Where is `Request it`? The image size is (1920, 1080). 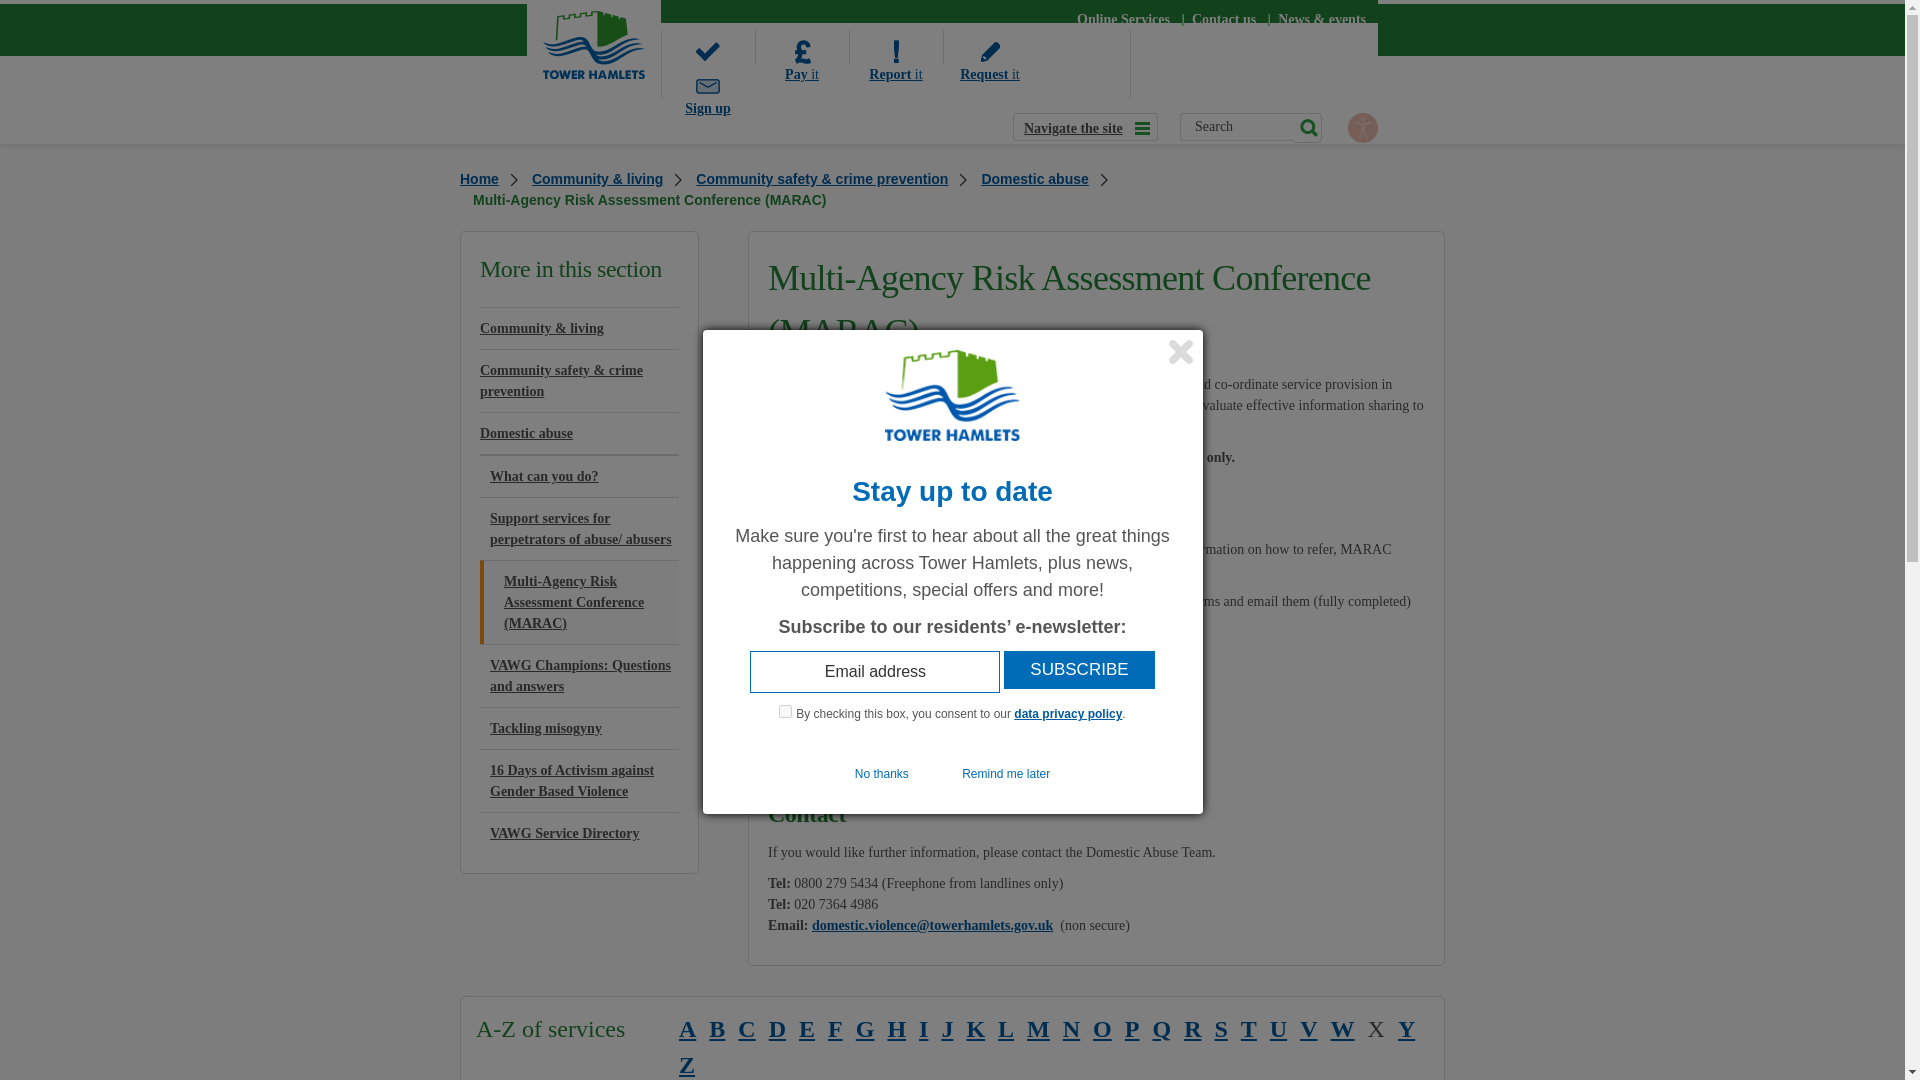
Request it is located at coordinates (989, 46).